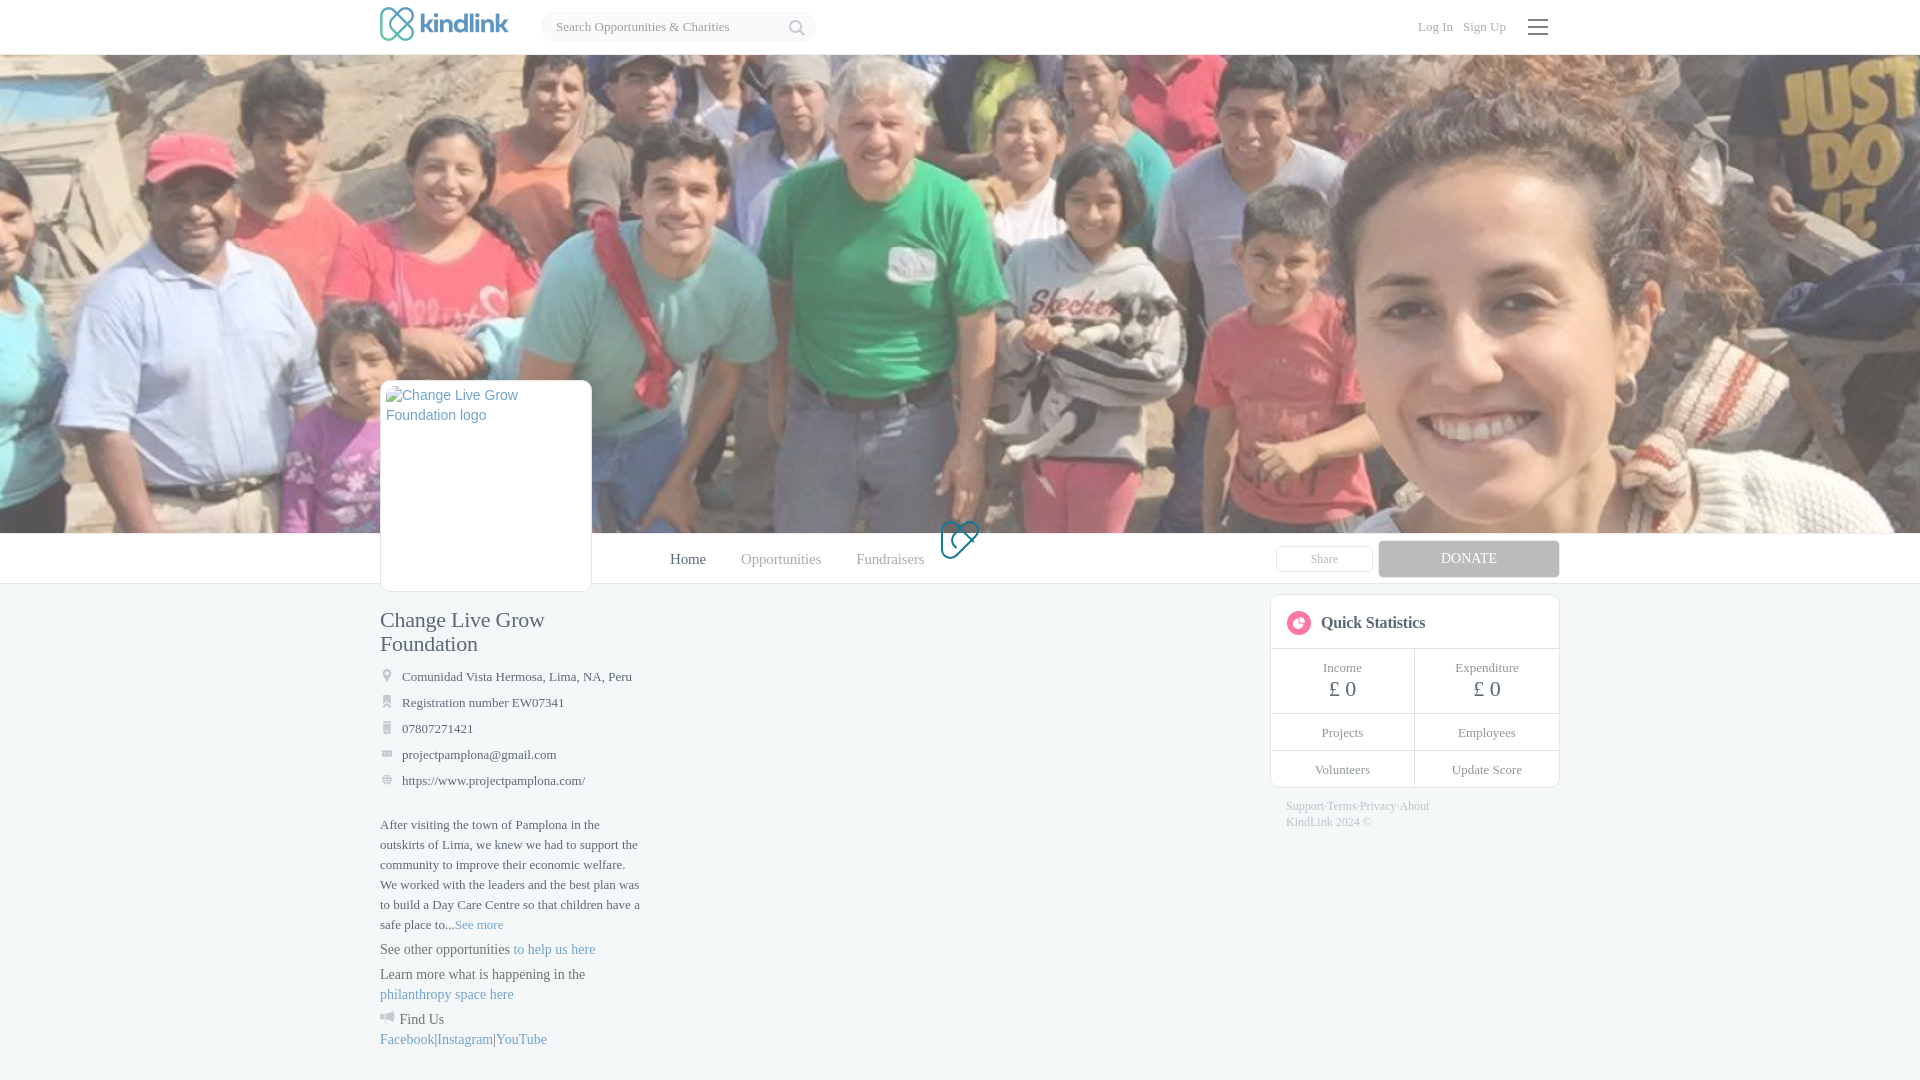  Describe the element at coordinates (406, 1039) in the screenshot. I see `Facebook` at that location.